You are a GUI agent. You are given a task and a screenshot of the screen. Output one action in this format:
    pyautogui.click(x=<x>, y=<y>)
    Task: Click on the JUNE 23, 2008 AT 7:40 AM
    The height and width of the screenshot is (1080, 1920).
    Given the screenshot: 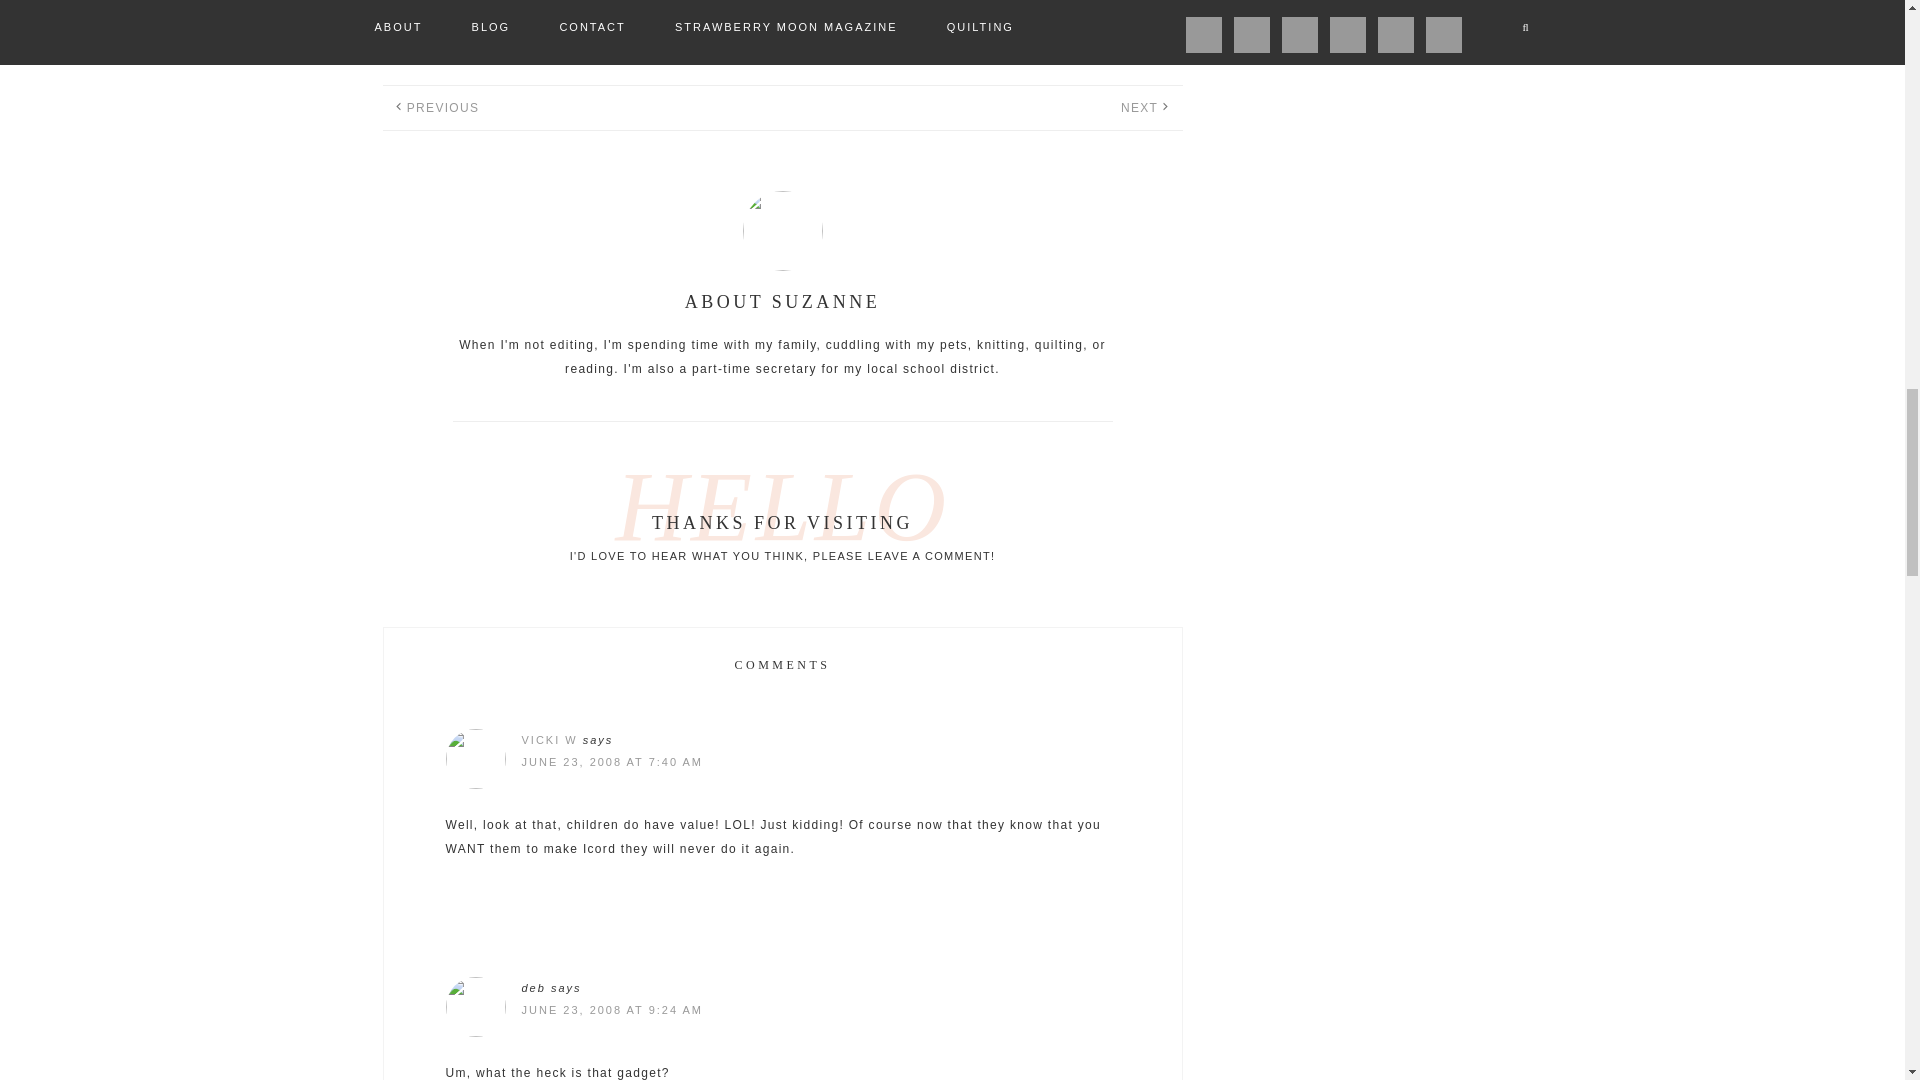 What is the action you would take?
    pyautogui.click(x=613, y=762)
    